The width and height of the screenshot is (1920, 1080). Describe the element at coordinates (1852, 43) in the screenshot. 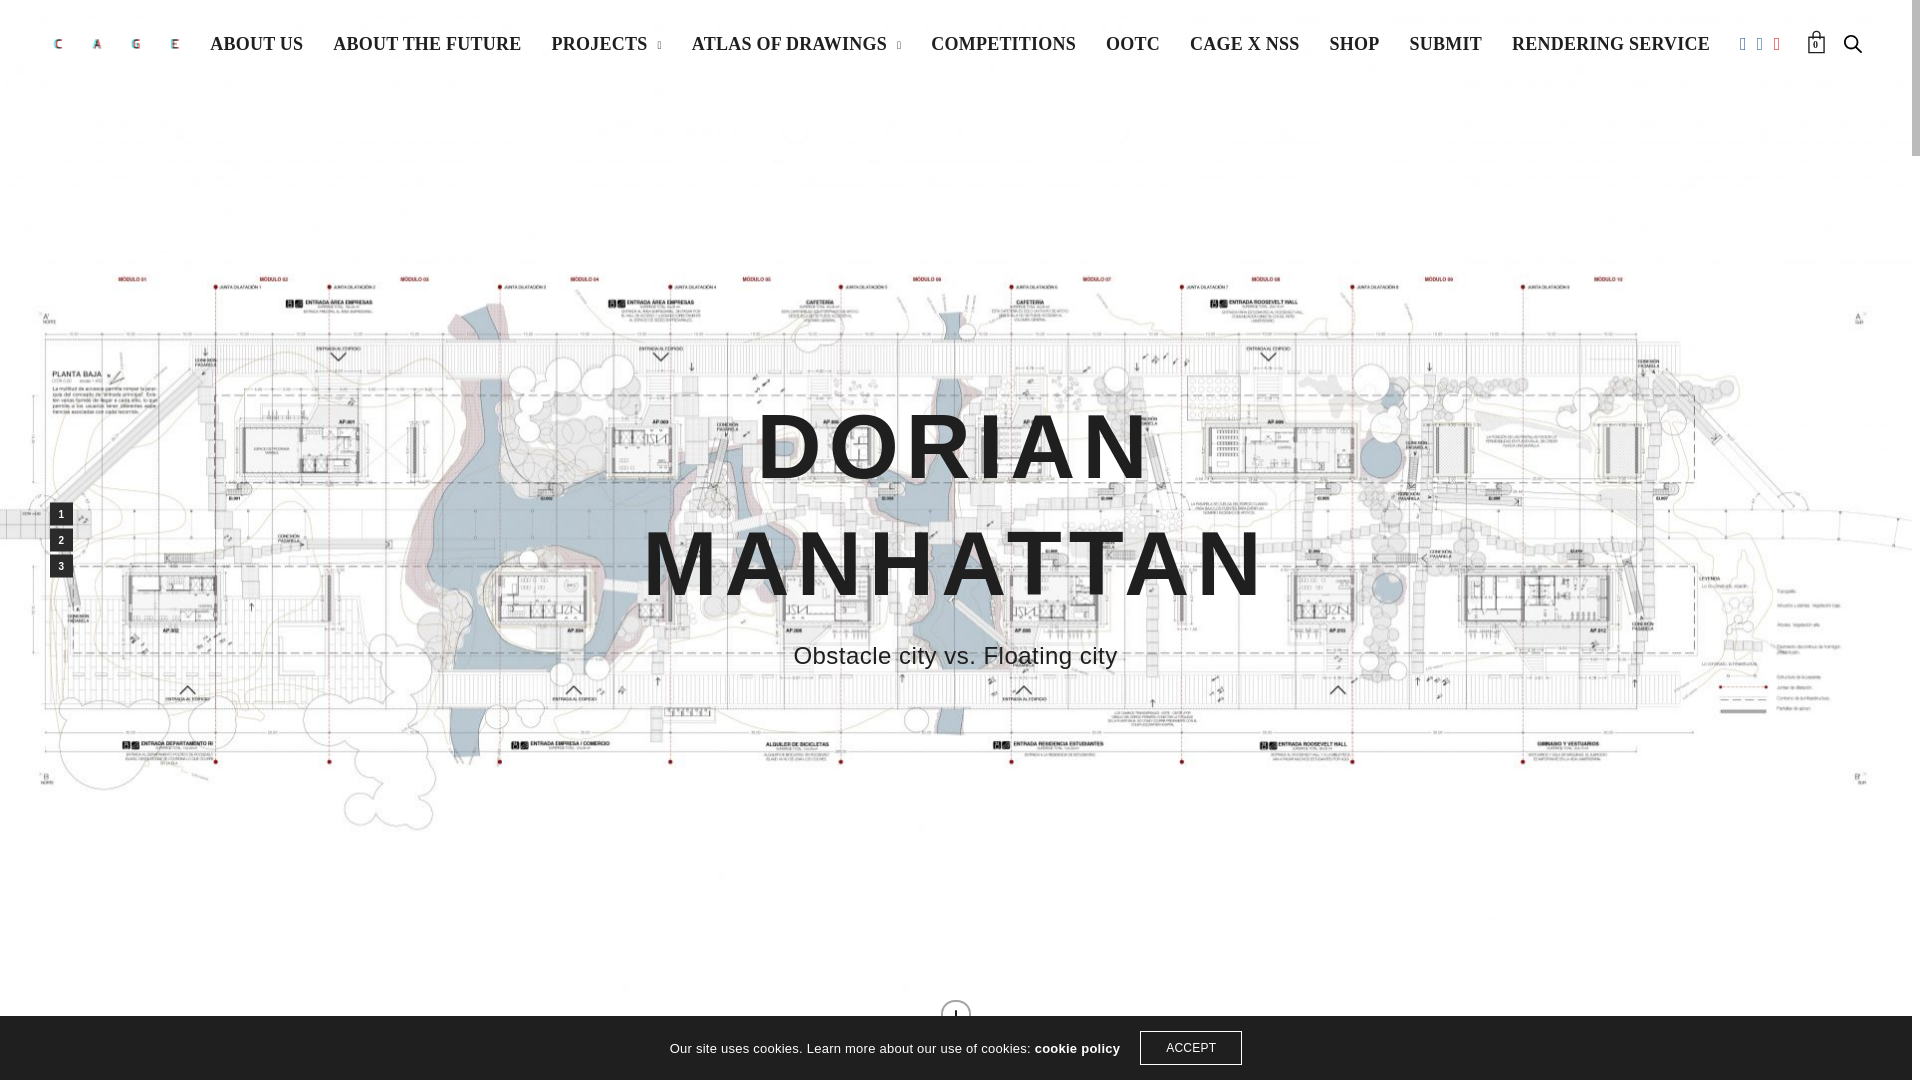

I see `Search` at that location.